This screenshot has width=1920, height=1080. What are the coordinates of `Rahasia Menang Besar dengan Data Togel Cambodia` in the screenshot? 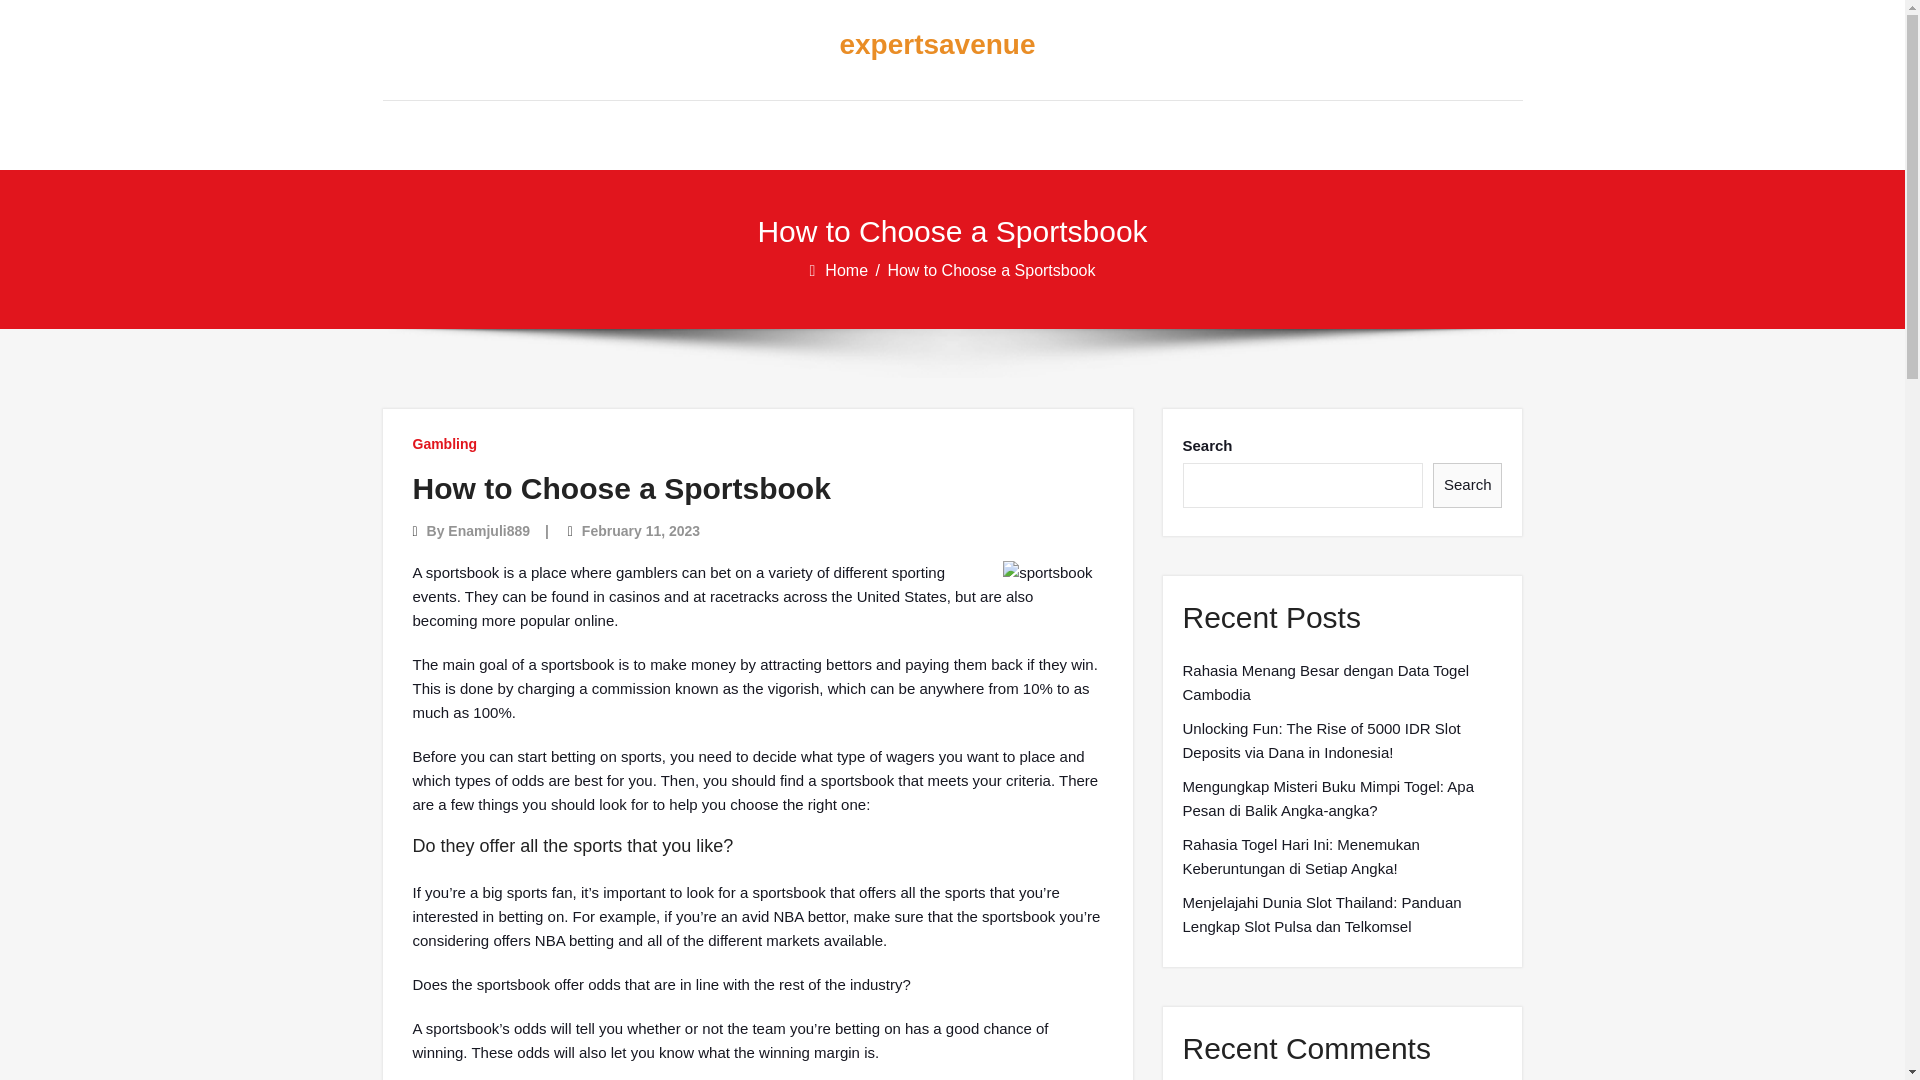 It's located at (1342, 682).